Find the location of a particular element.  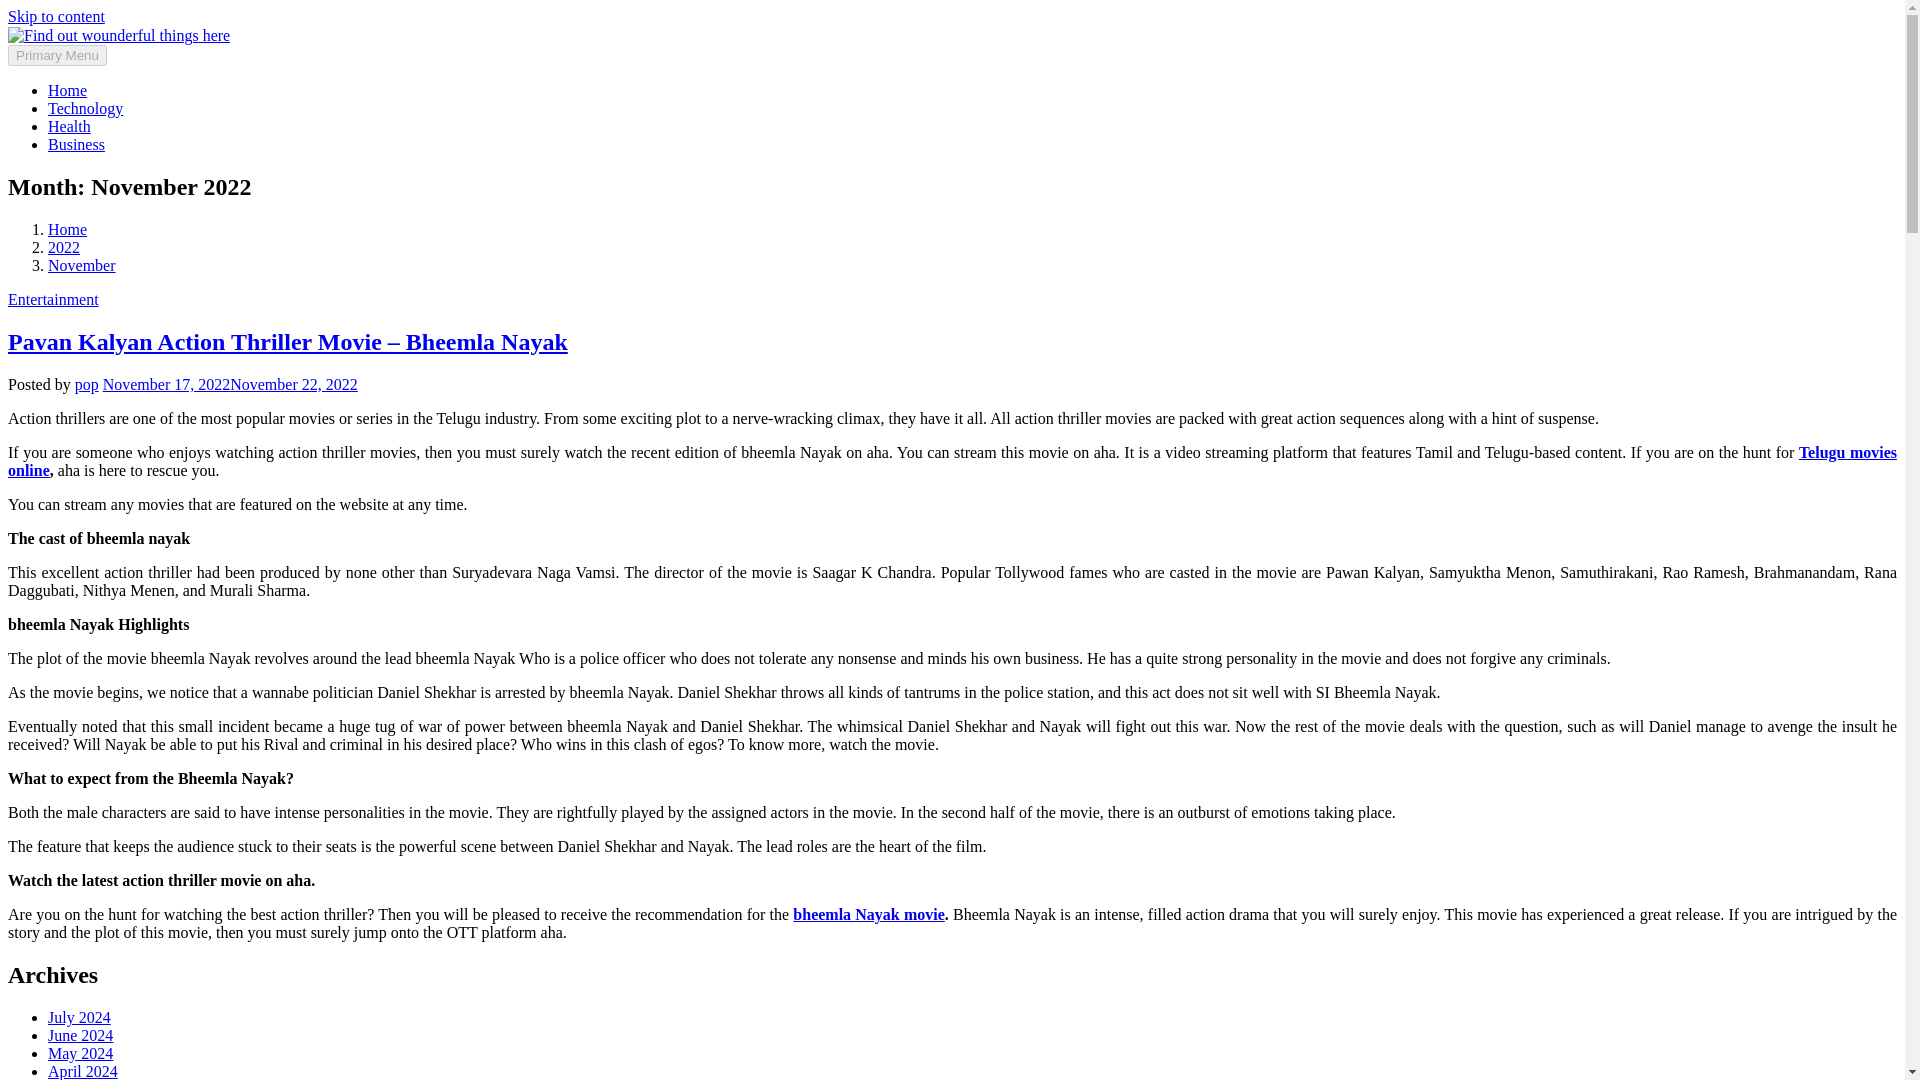

Find out wounderful things here is located at coordinates (348, 34).